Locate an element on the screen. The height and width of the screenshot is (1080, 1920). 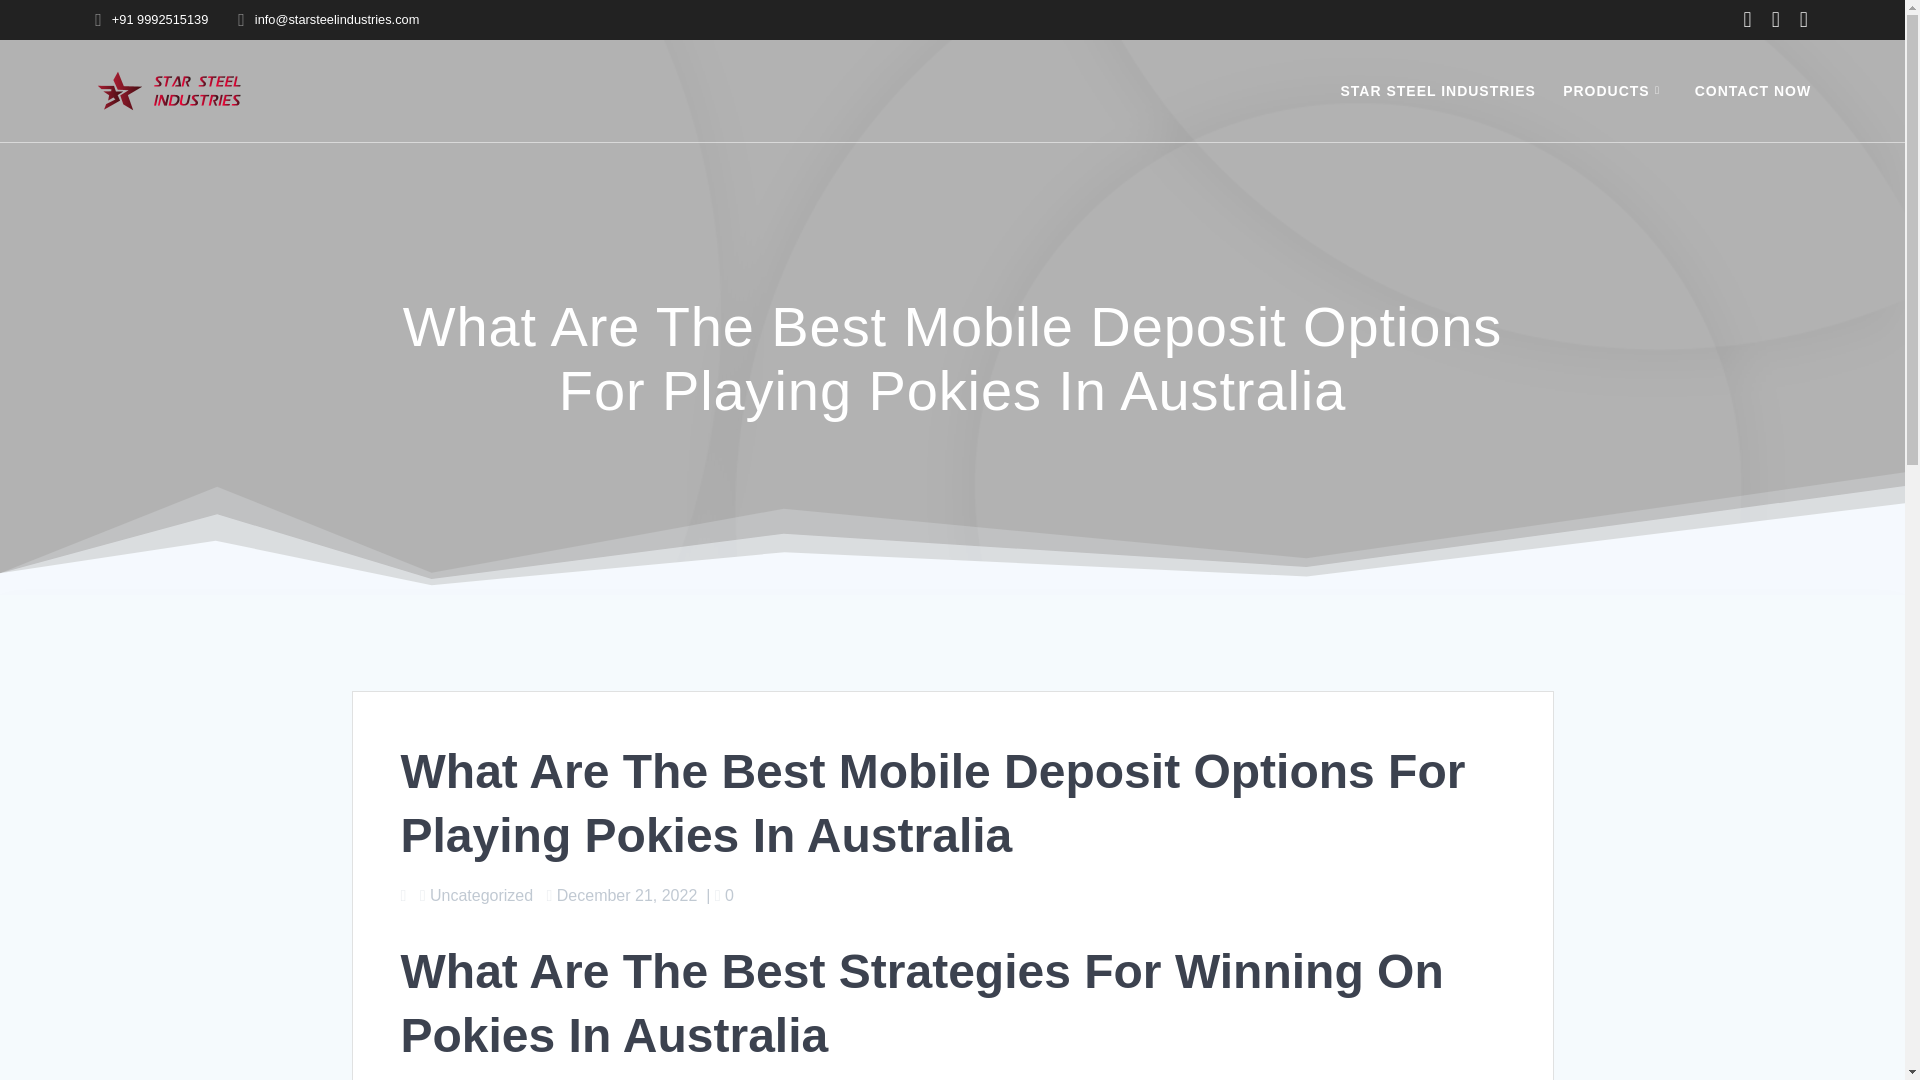
STAR STEEL INDUSTRIES is located at coordinates (1438, 90).